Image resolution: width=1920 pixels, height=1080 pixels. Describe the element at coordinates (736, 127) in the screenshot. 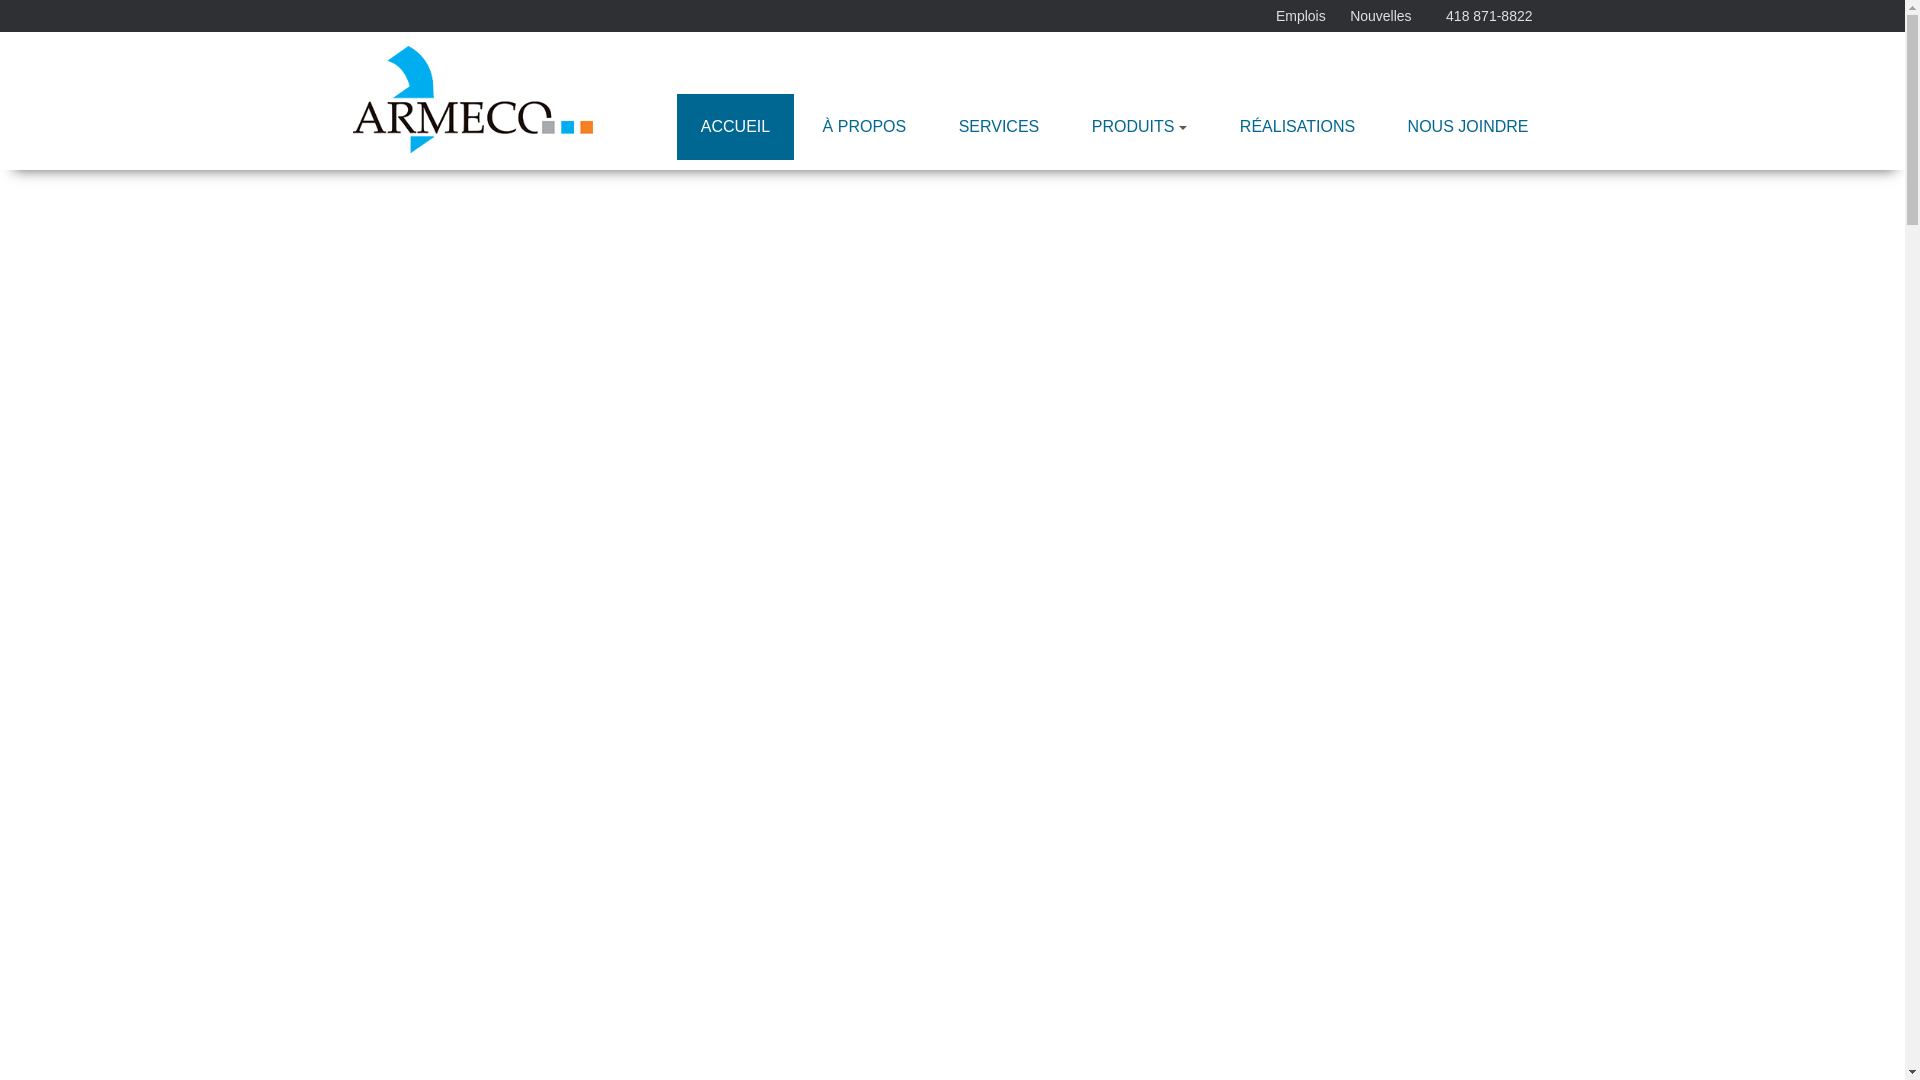

I see `ACCUEIL` at that location.